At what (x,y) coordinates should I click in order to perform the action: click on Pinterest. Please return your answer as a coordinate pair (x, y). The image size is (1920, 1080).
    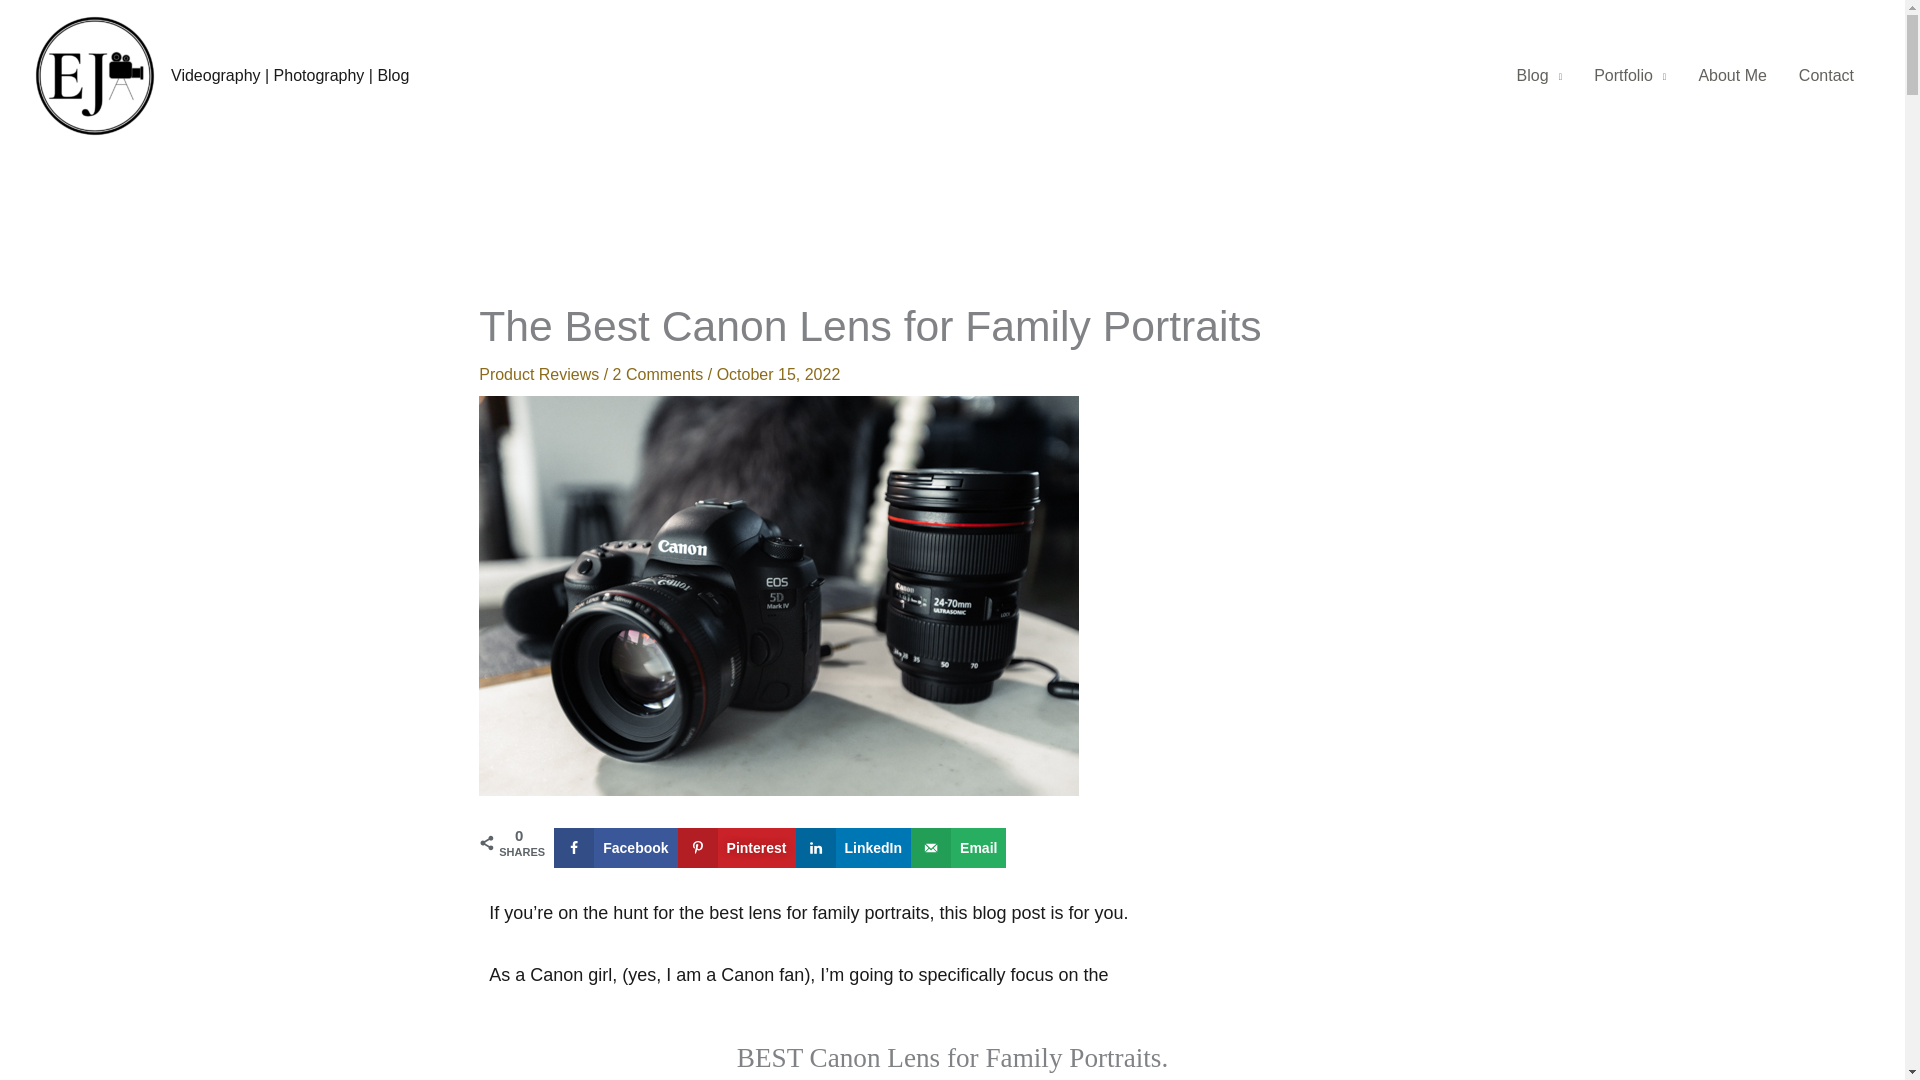
    Looking at the image, I should click on (736, 848).